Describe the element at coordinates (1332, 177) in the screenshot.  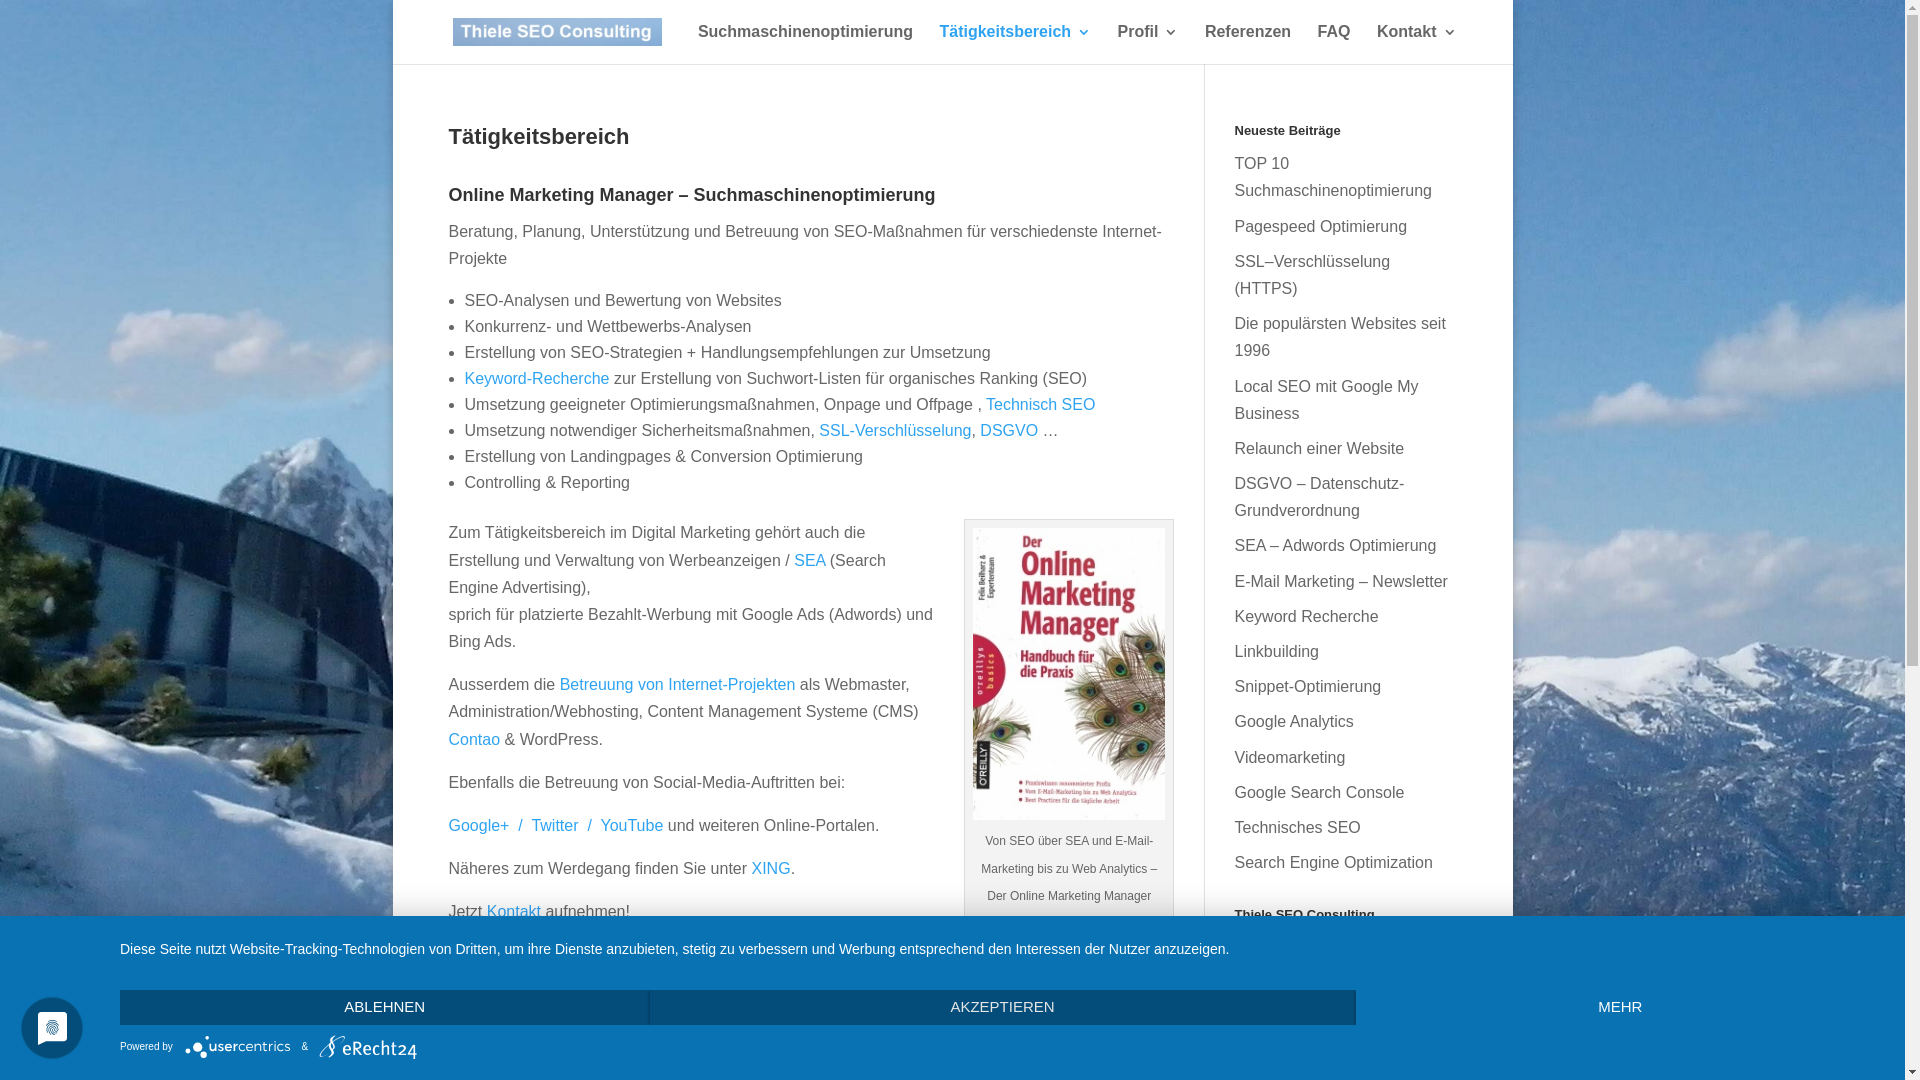
I see `TOP 10 Suchmaschinenoptimierung` at that location.